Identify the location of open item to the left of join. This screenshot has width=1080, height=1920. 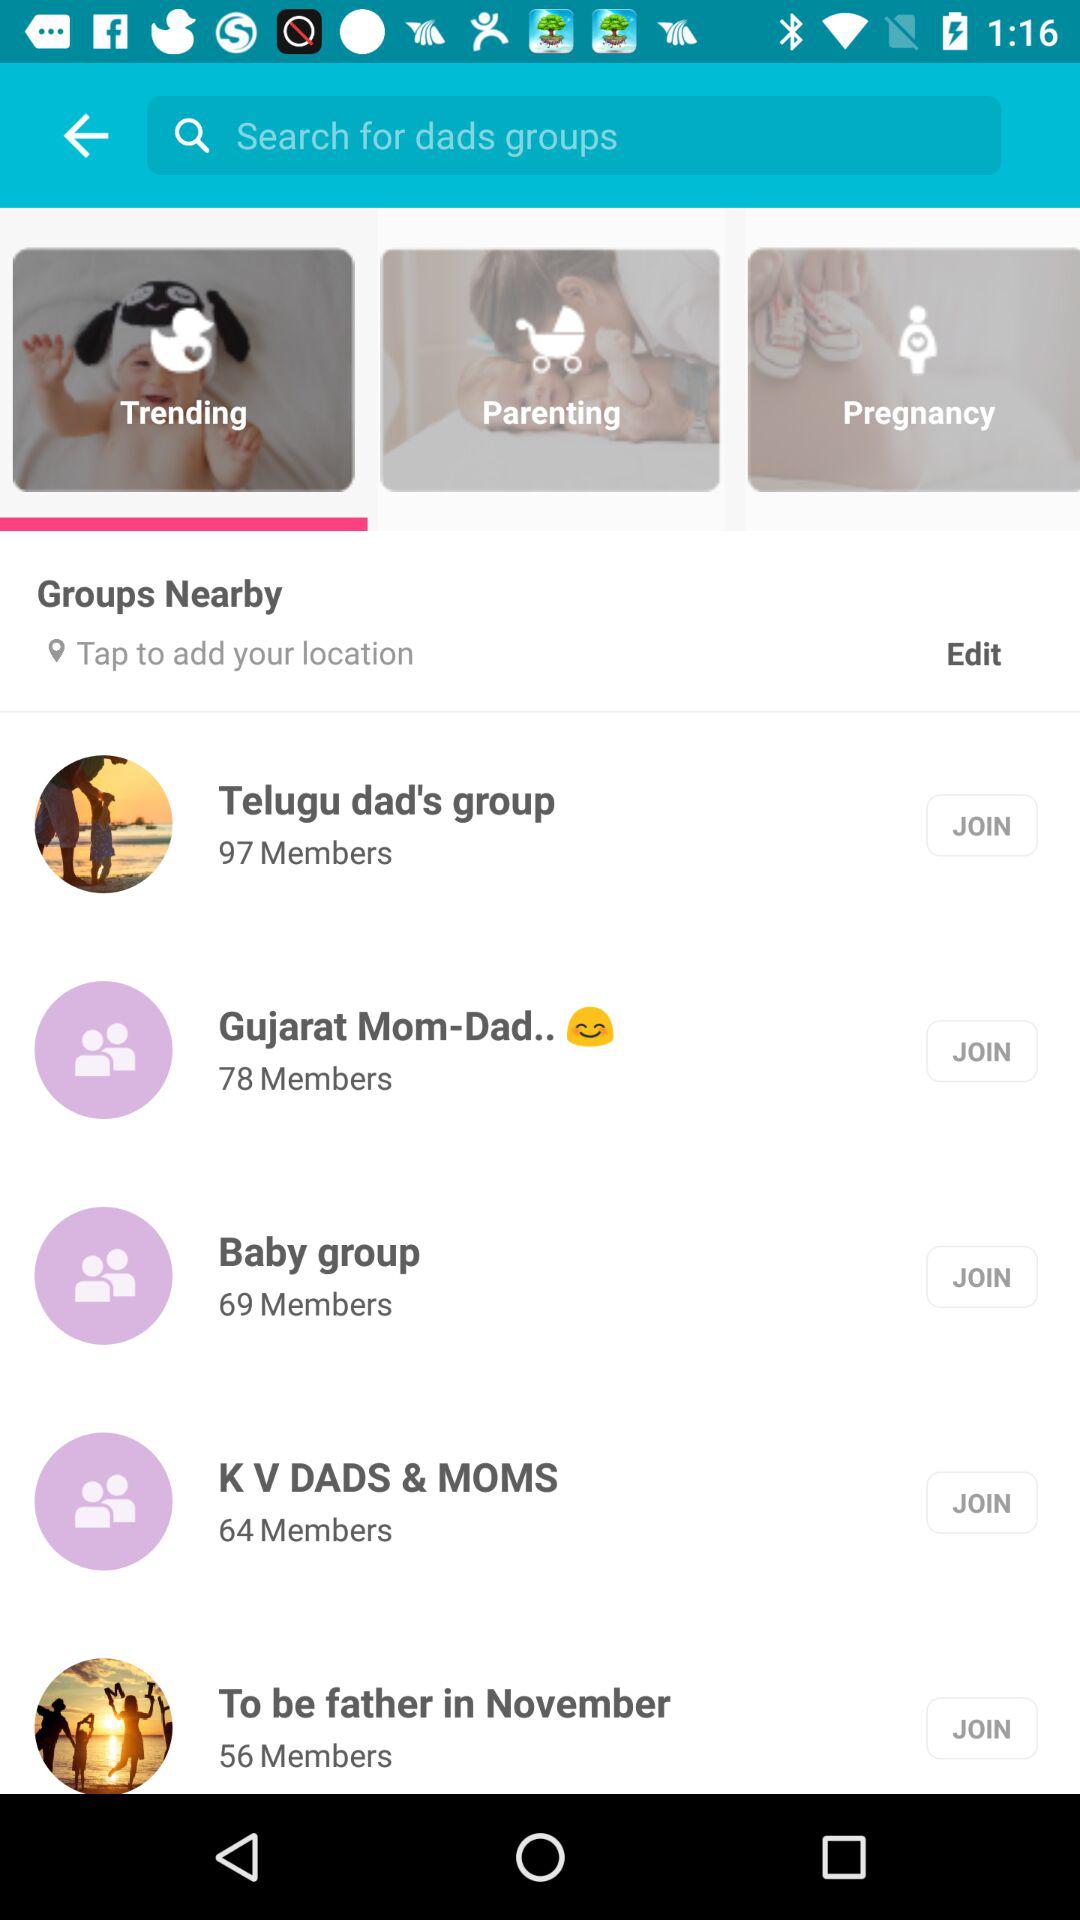
(386, 798).